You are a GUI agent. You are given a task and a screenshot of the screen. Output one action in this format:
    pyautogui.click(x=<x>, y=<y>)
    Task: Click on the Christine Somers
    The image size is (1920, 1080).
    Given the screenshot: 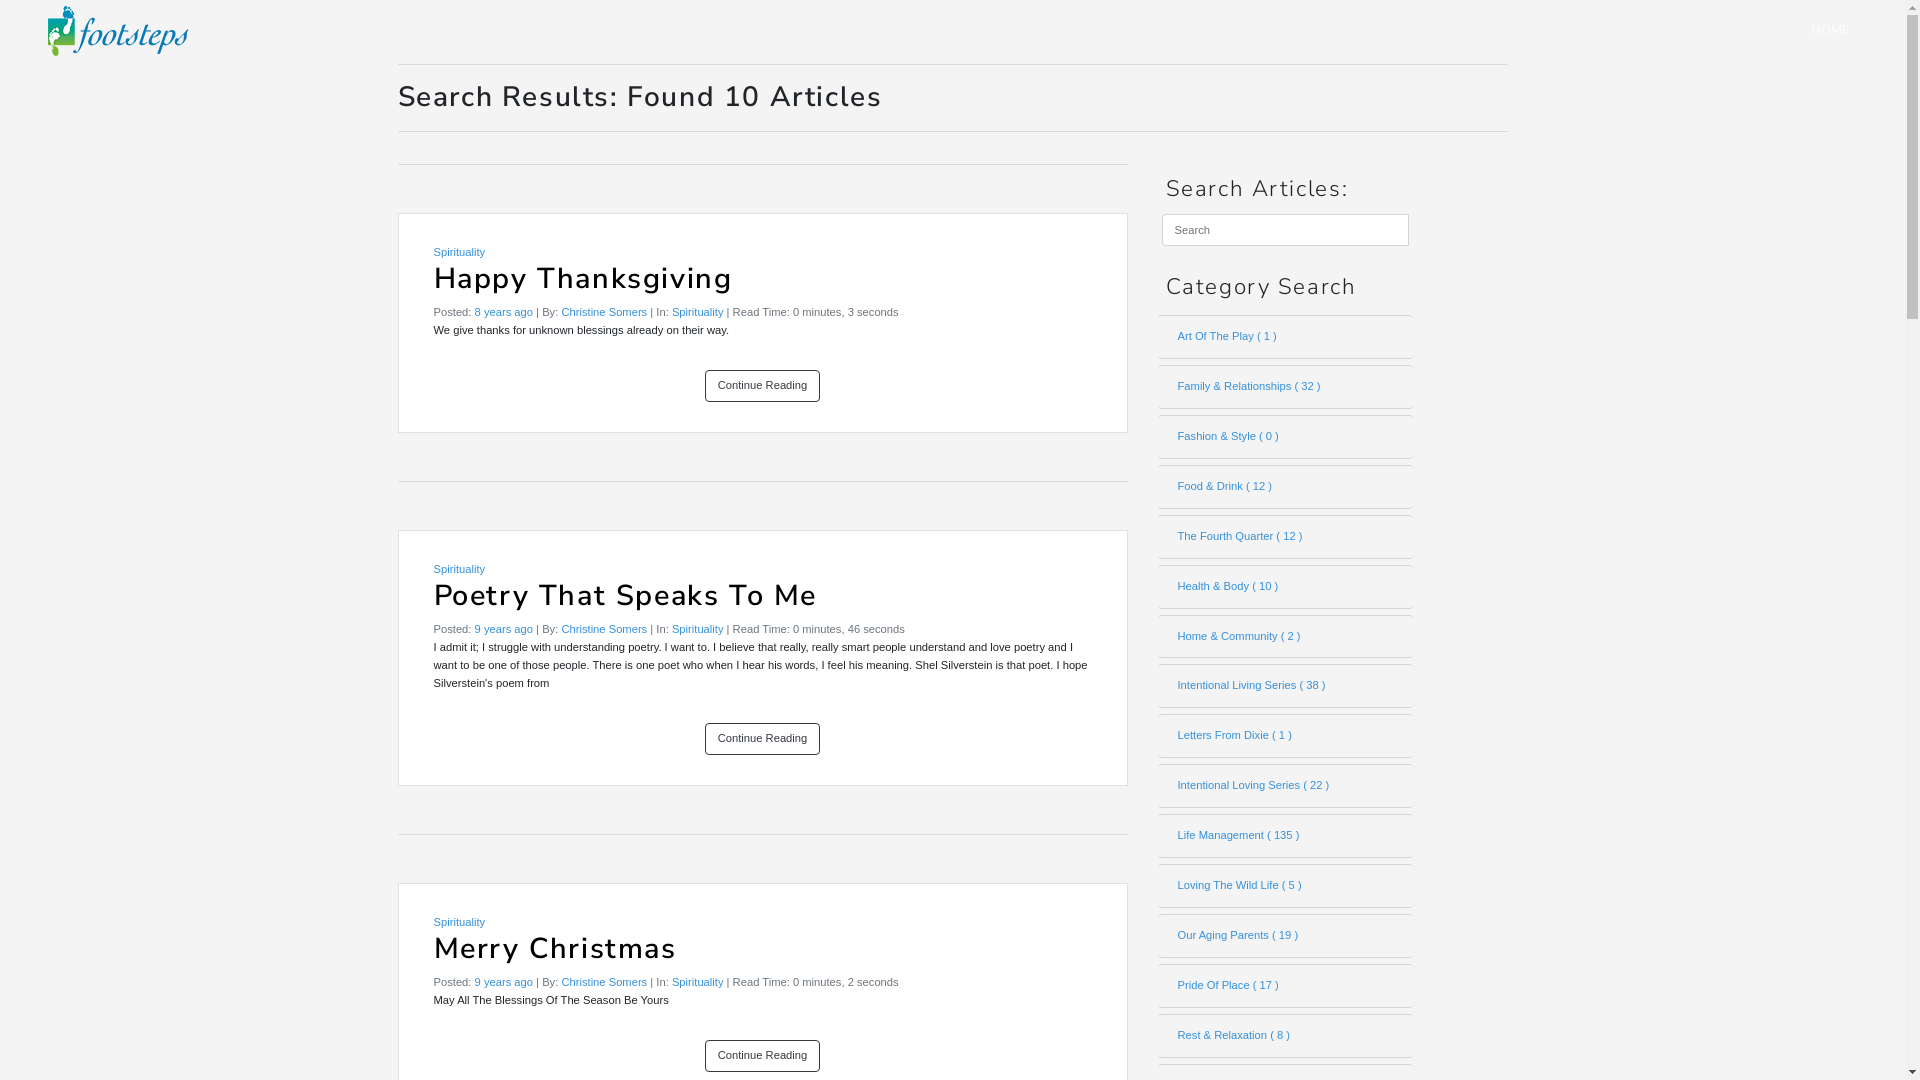 What is the action you would take?
    pyautogui.click(x=604, y=628)
    